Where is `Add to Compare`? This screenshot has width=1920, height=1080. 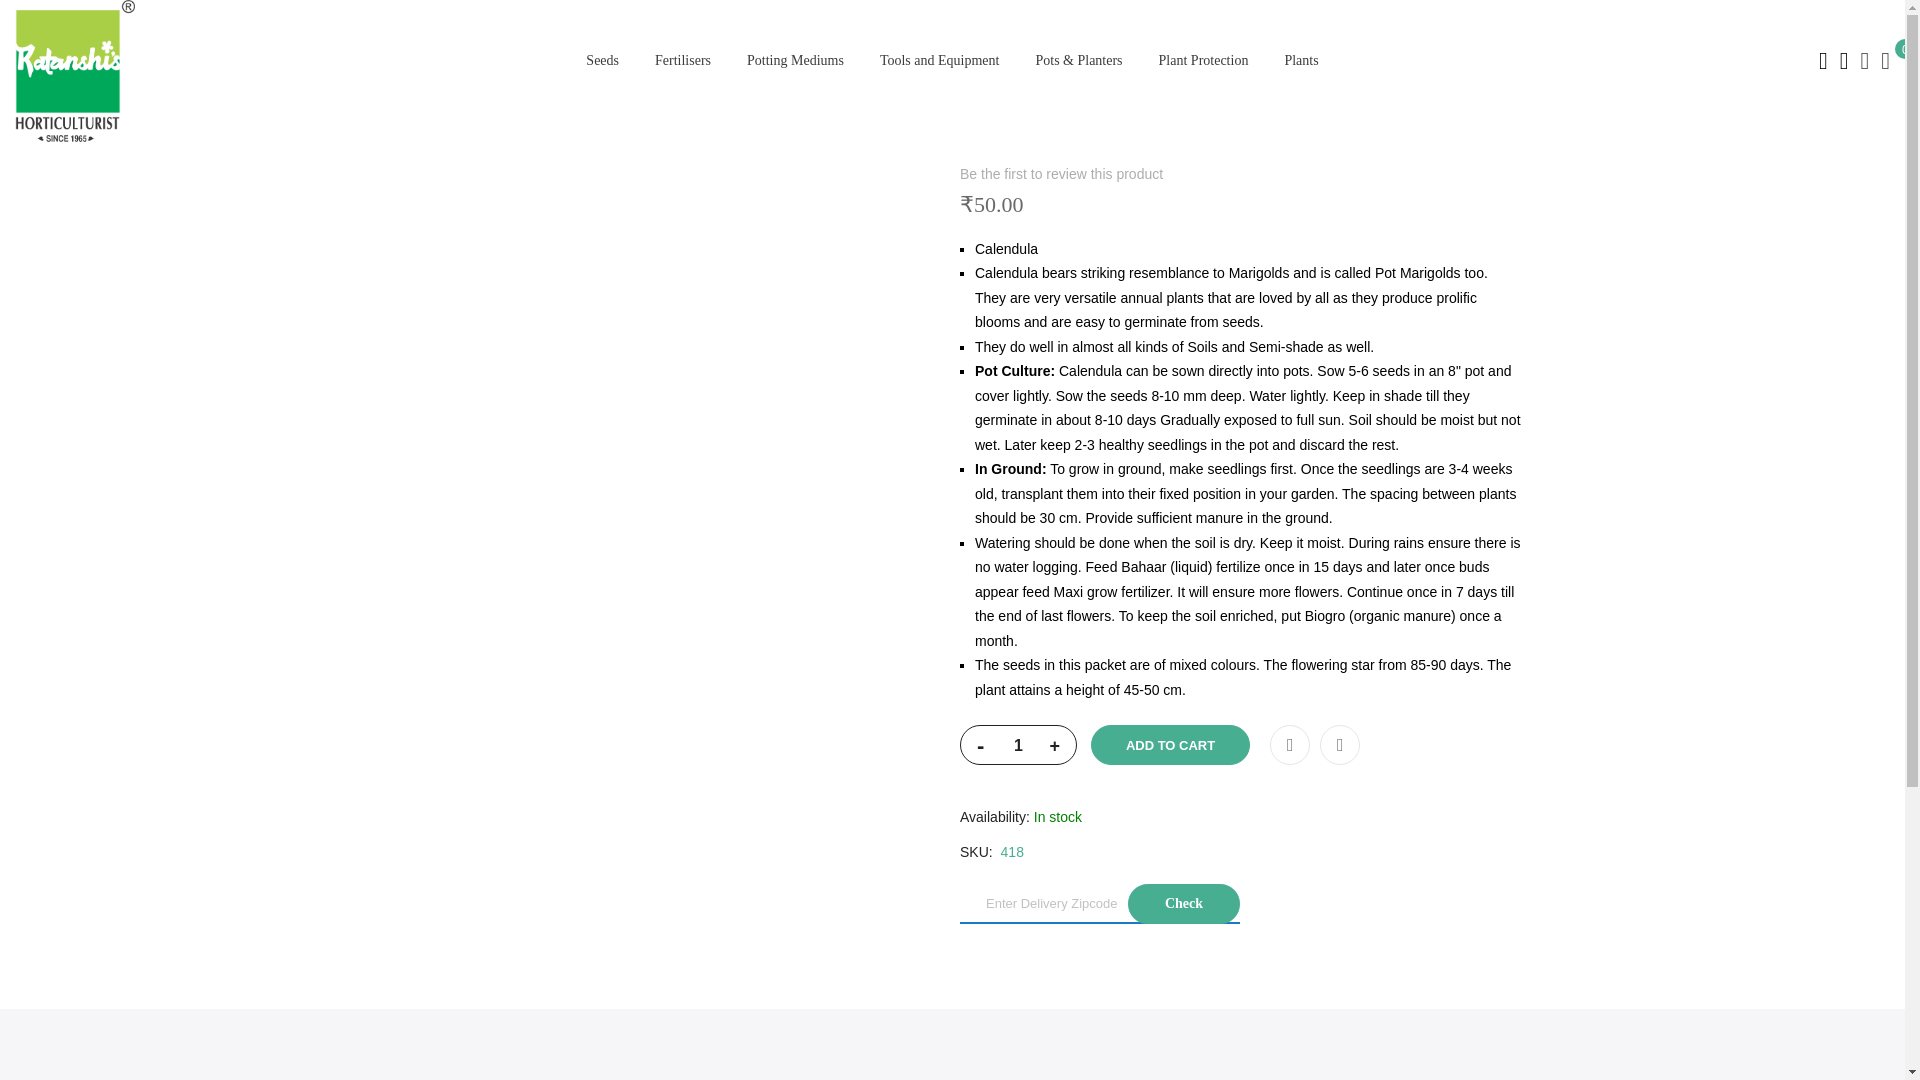 Add to Compare is located at coordinates (1340, 744).